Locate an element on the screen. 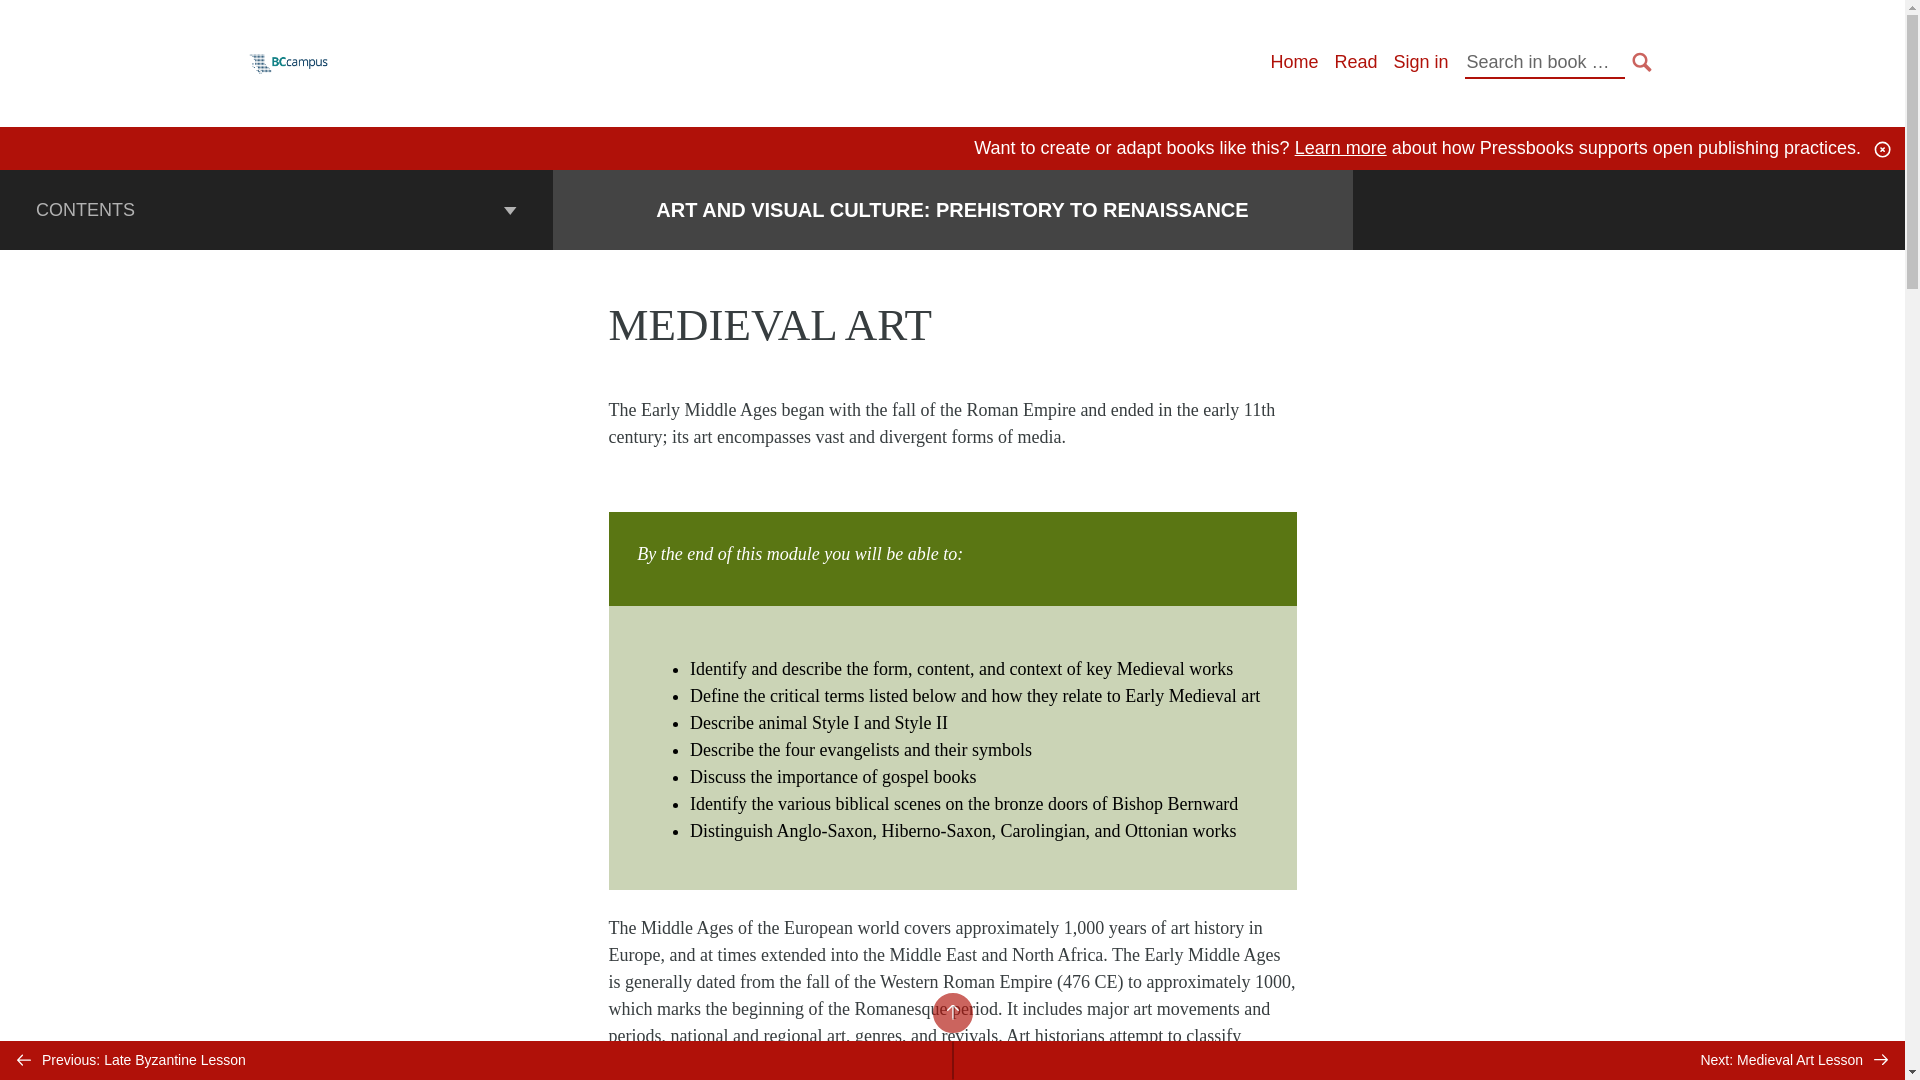  Learn more is located at coordinates (1340, 148).